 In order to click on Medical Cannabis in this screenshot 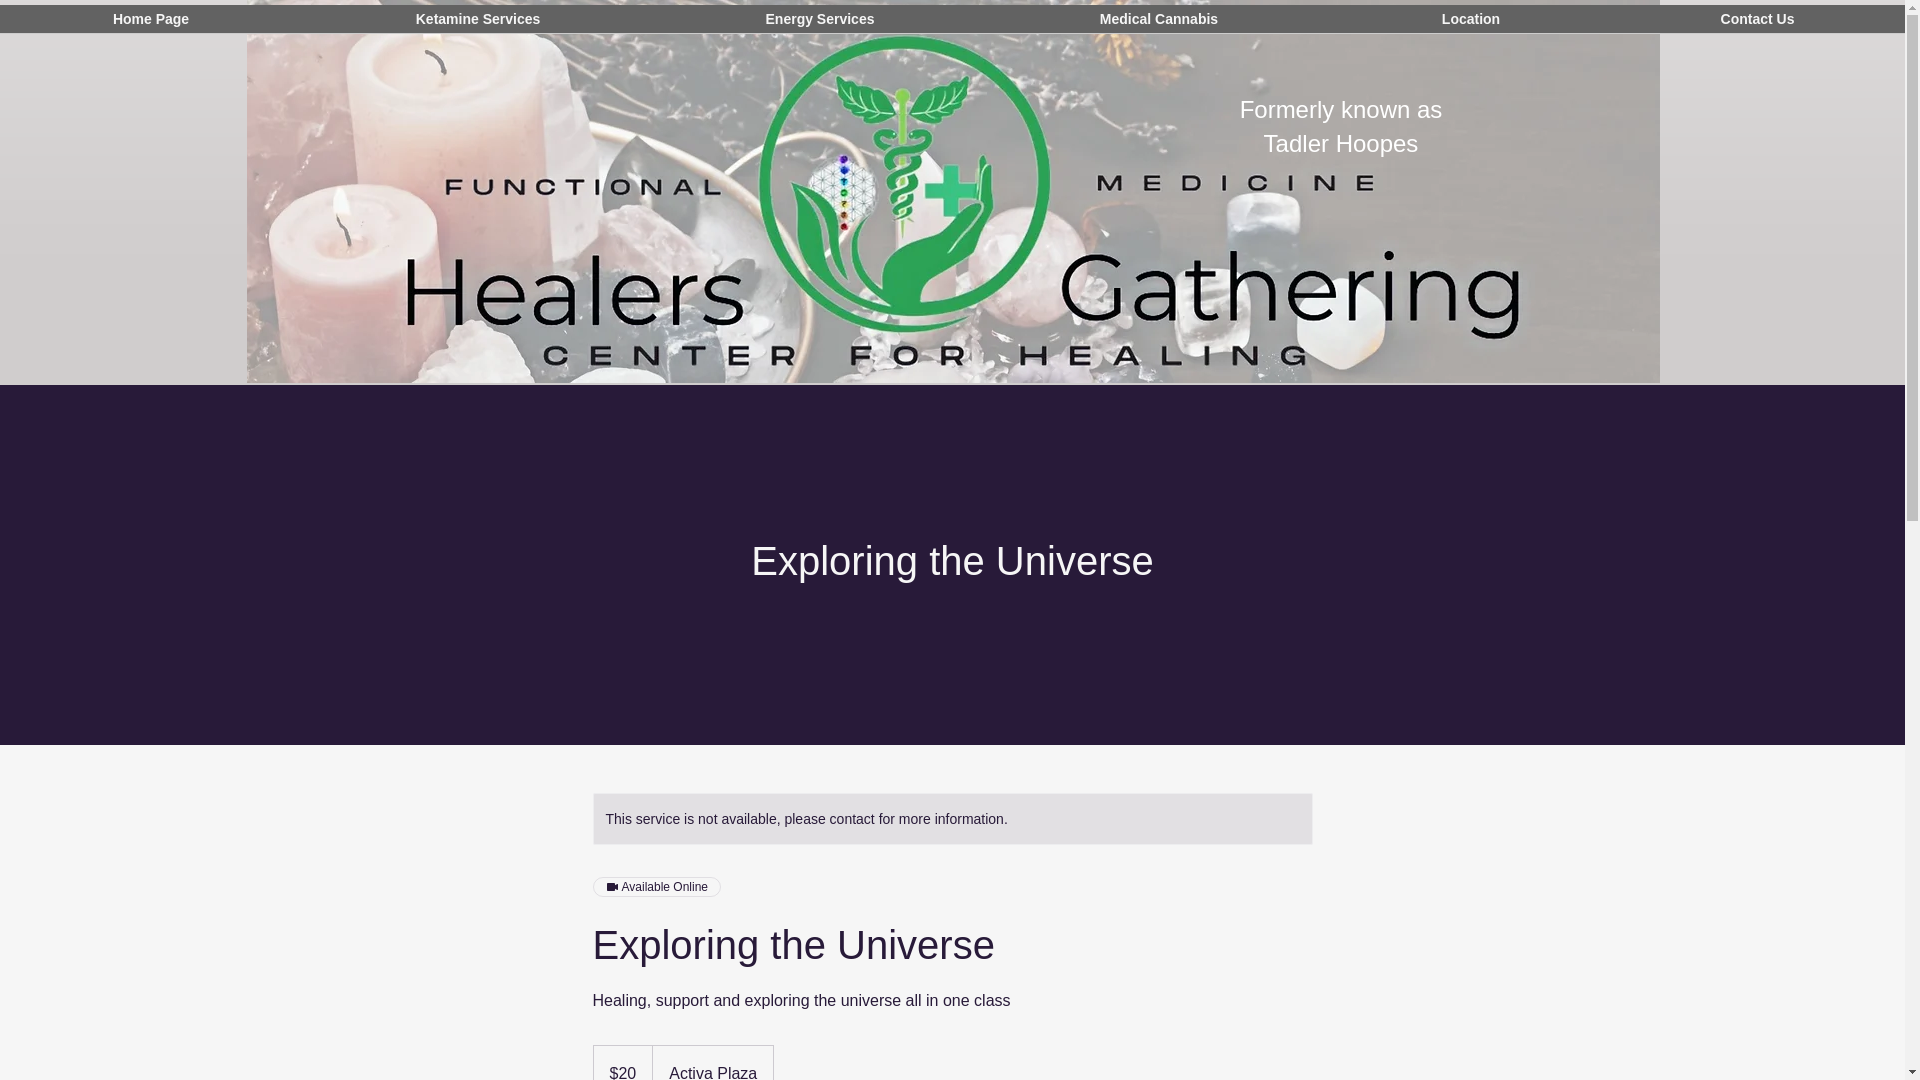, I will do `click(1159, 26)`.